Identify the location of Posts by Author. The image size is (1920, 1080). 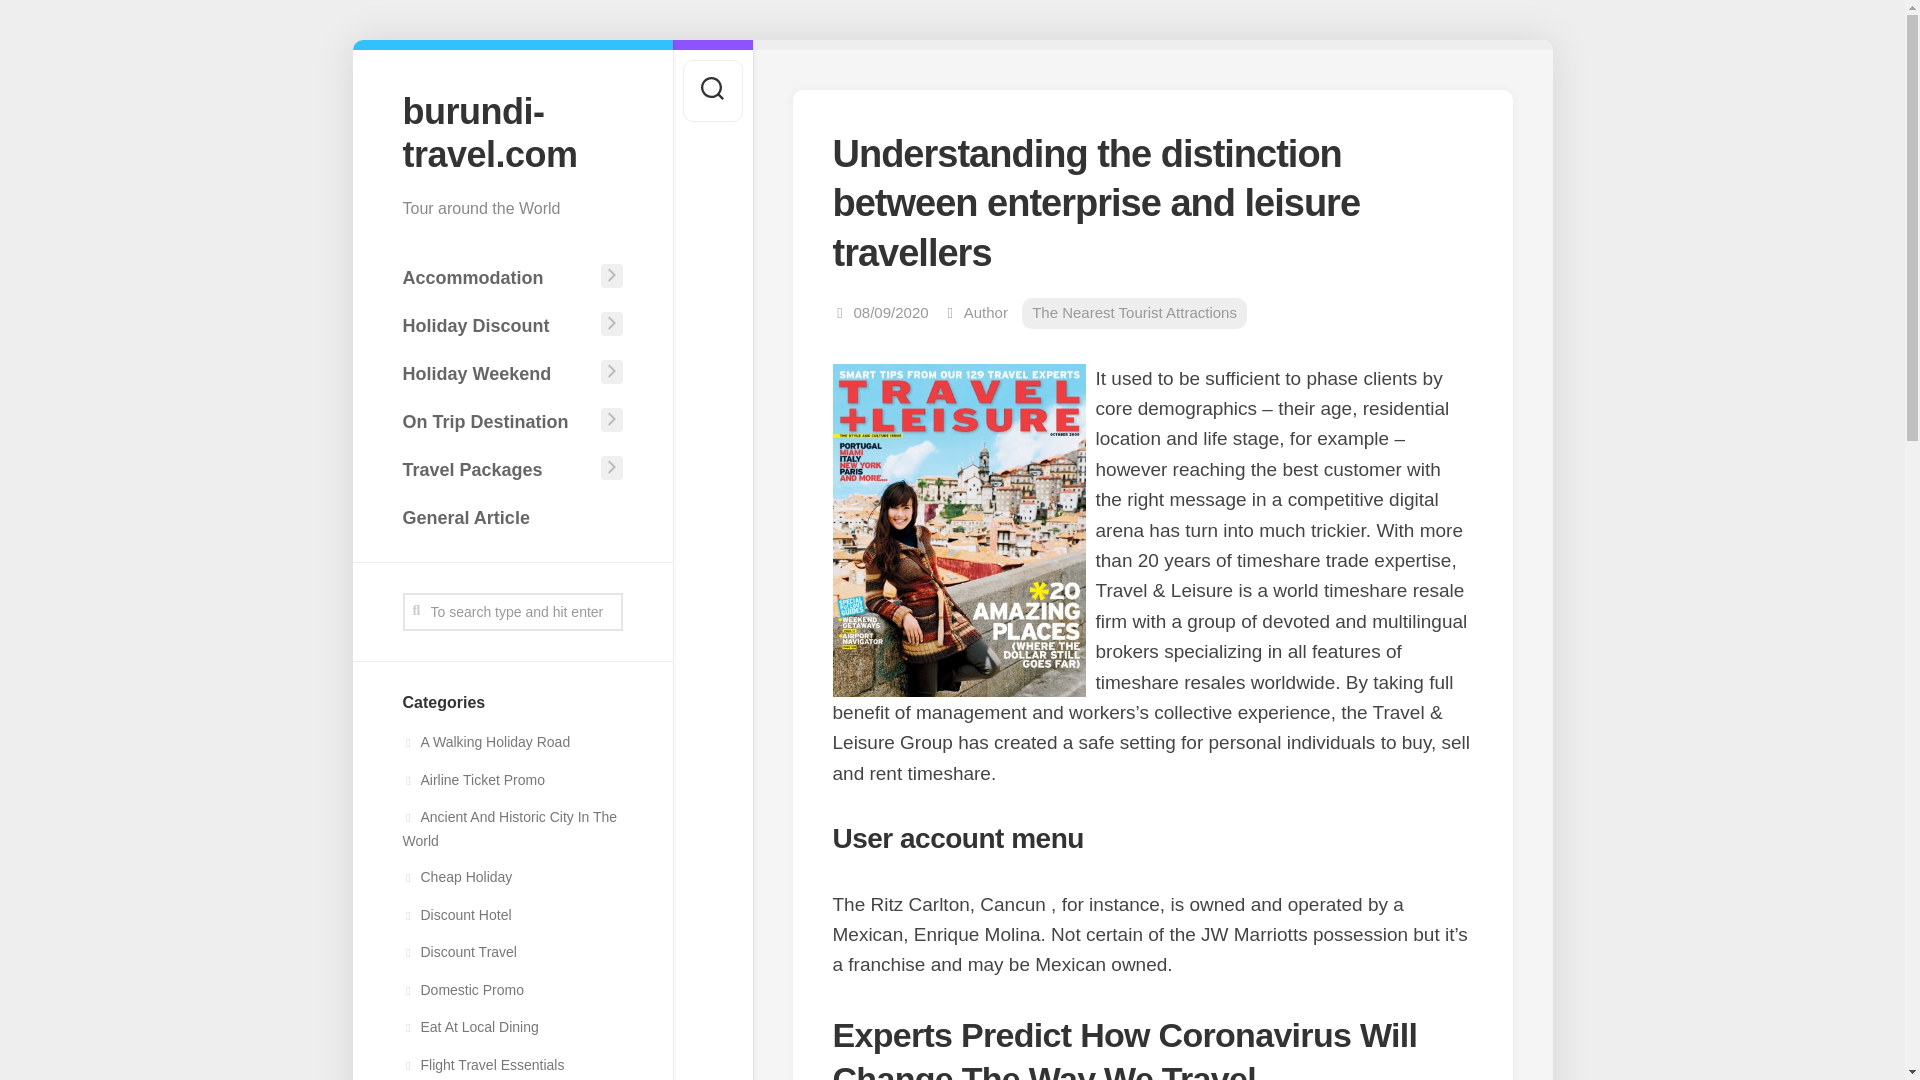
(986, 312).